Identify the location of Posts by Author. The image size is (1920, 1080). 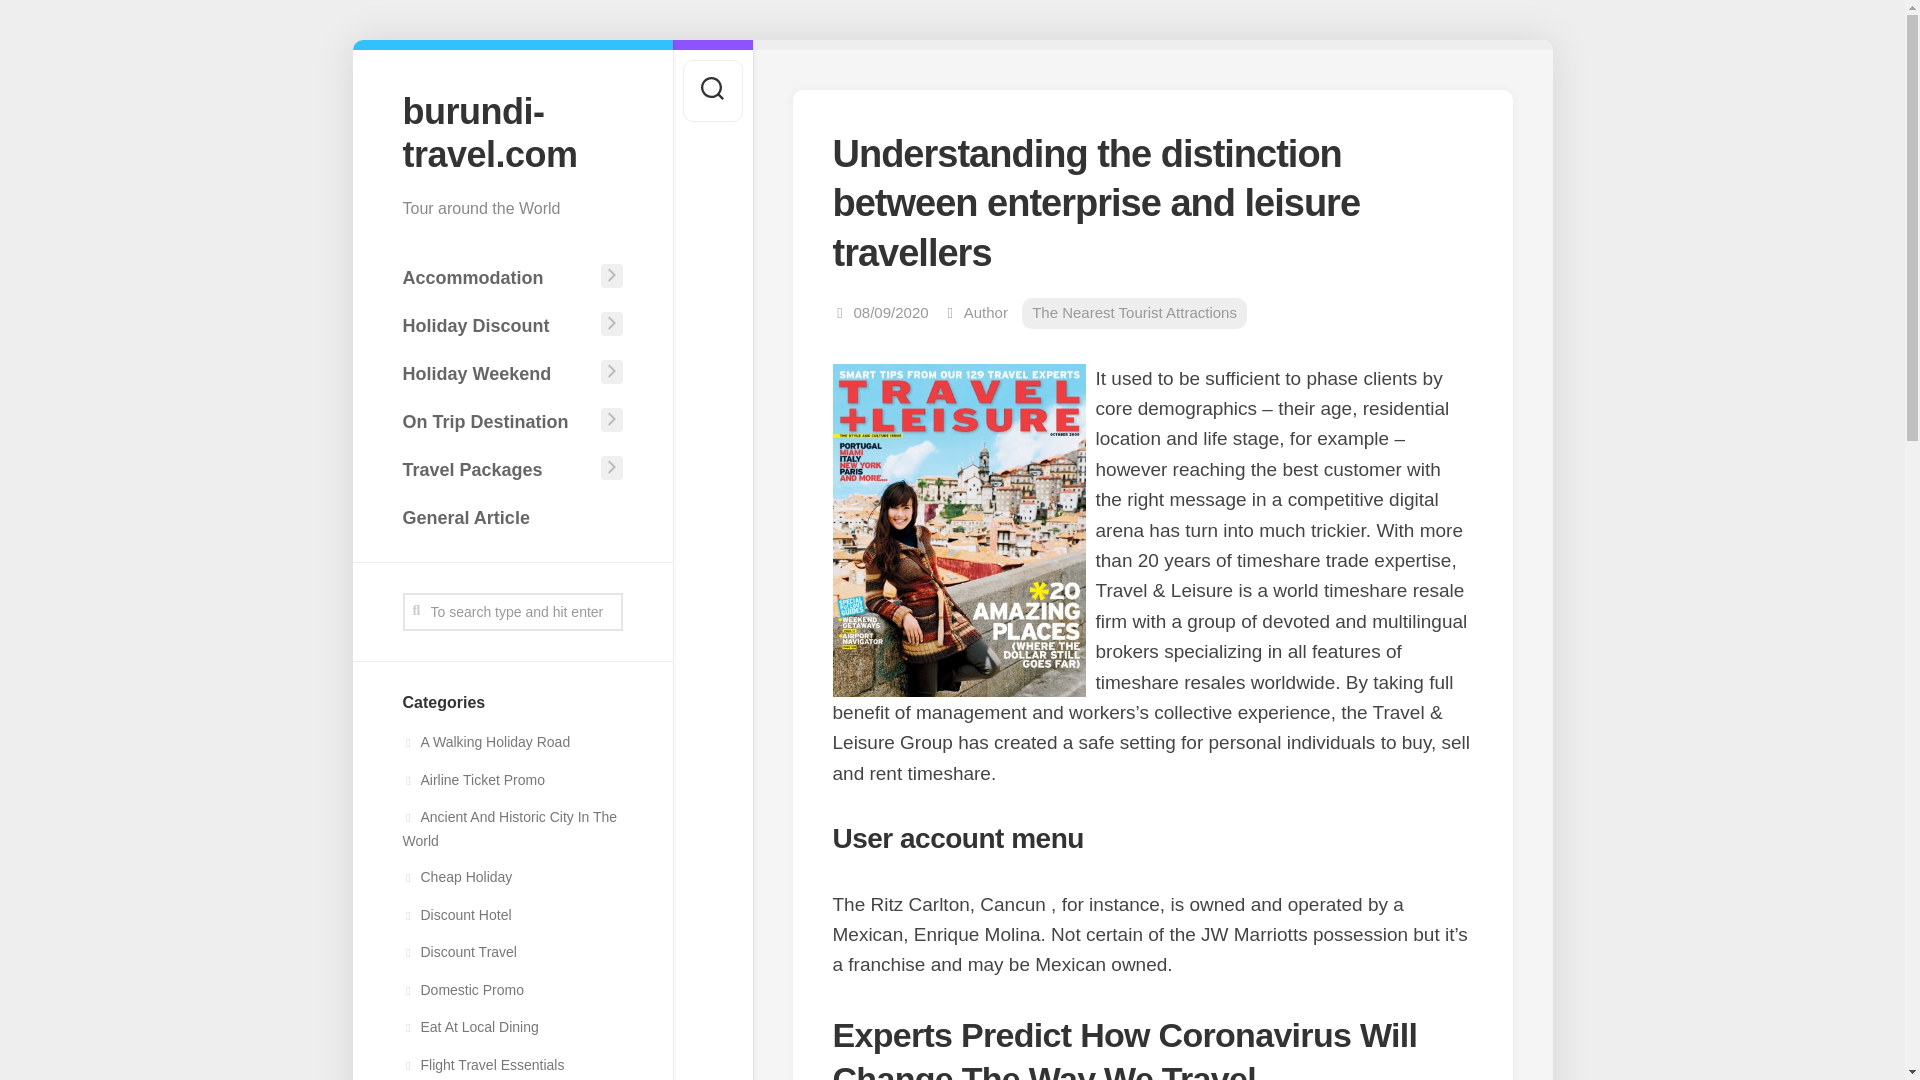
(986, 312).